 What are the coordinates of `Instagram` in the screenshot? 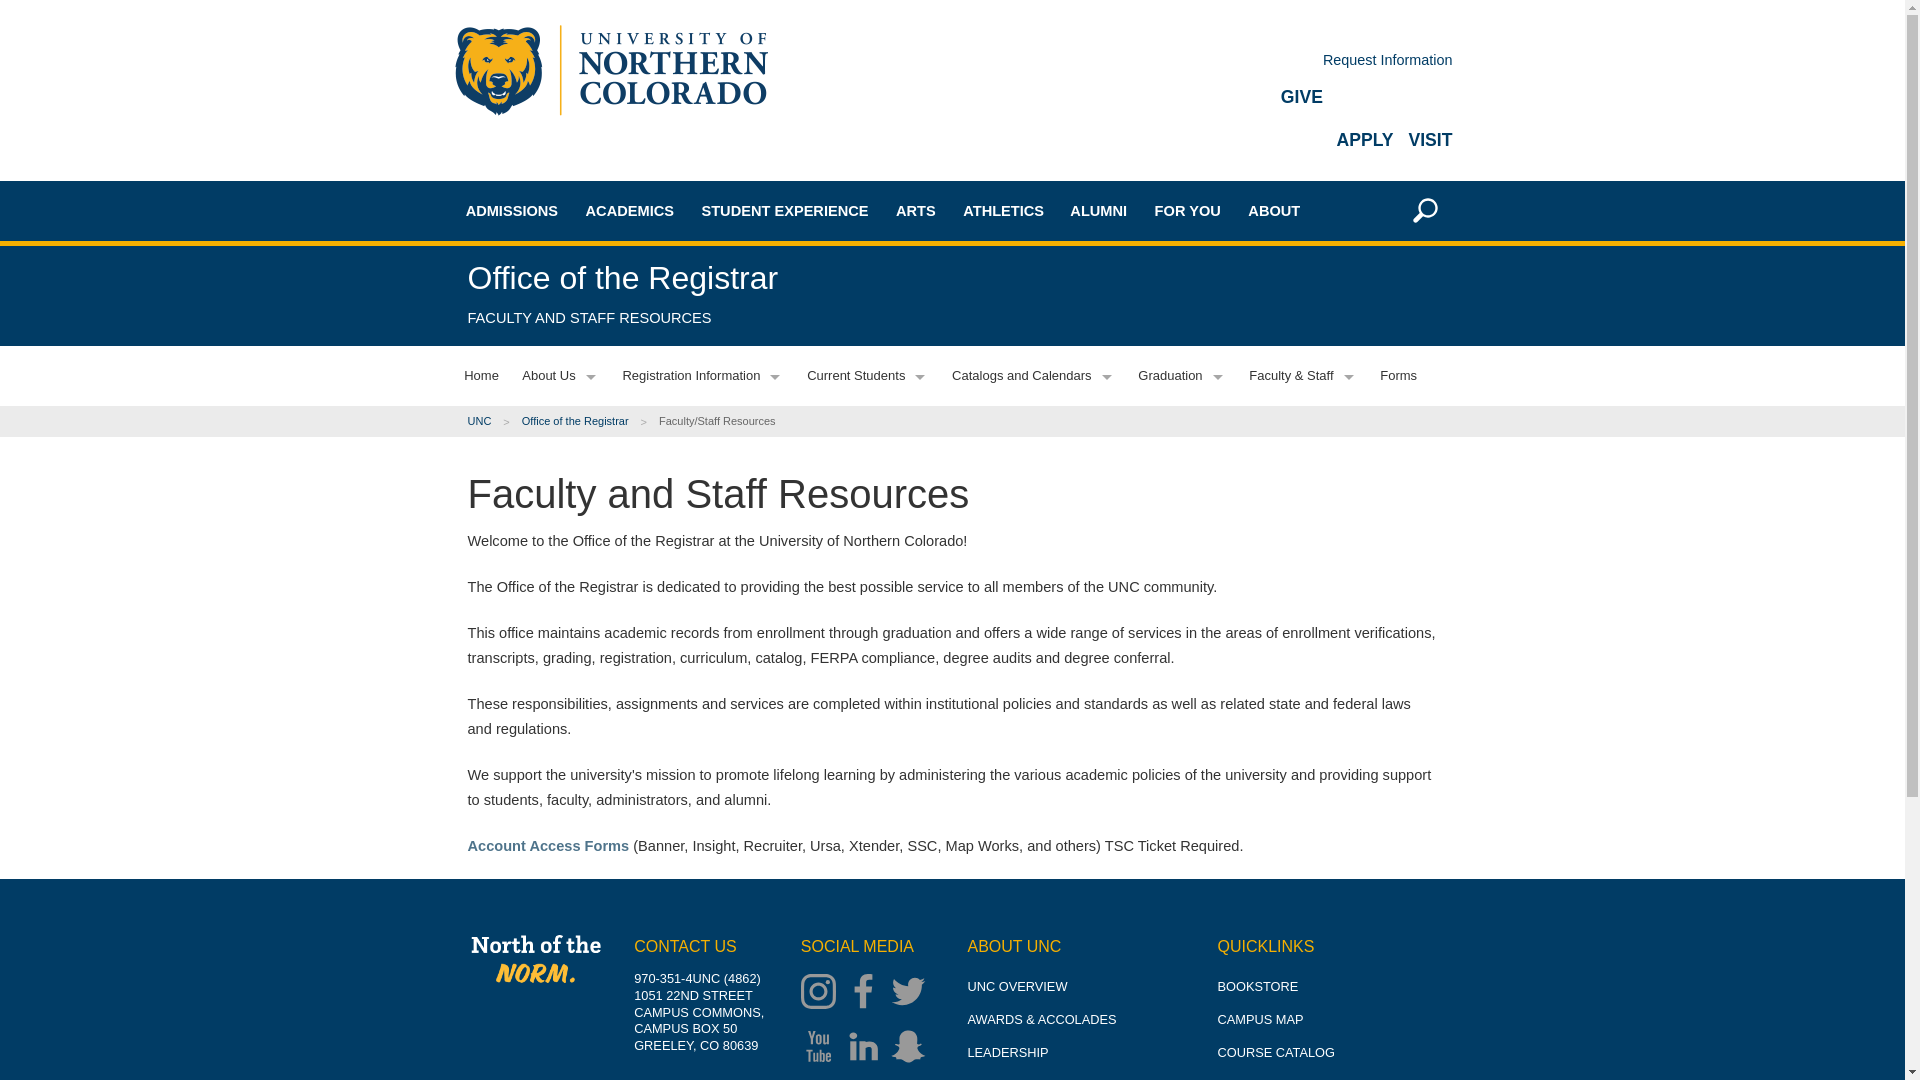 It's located at (823, 993).